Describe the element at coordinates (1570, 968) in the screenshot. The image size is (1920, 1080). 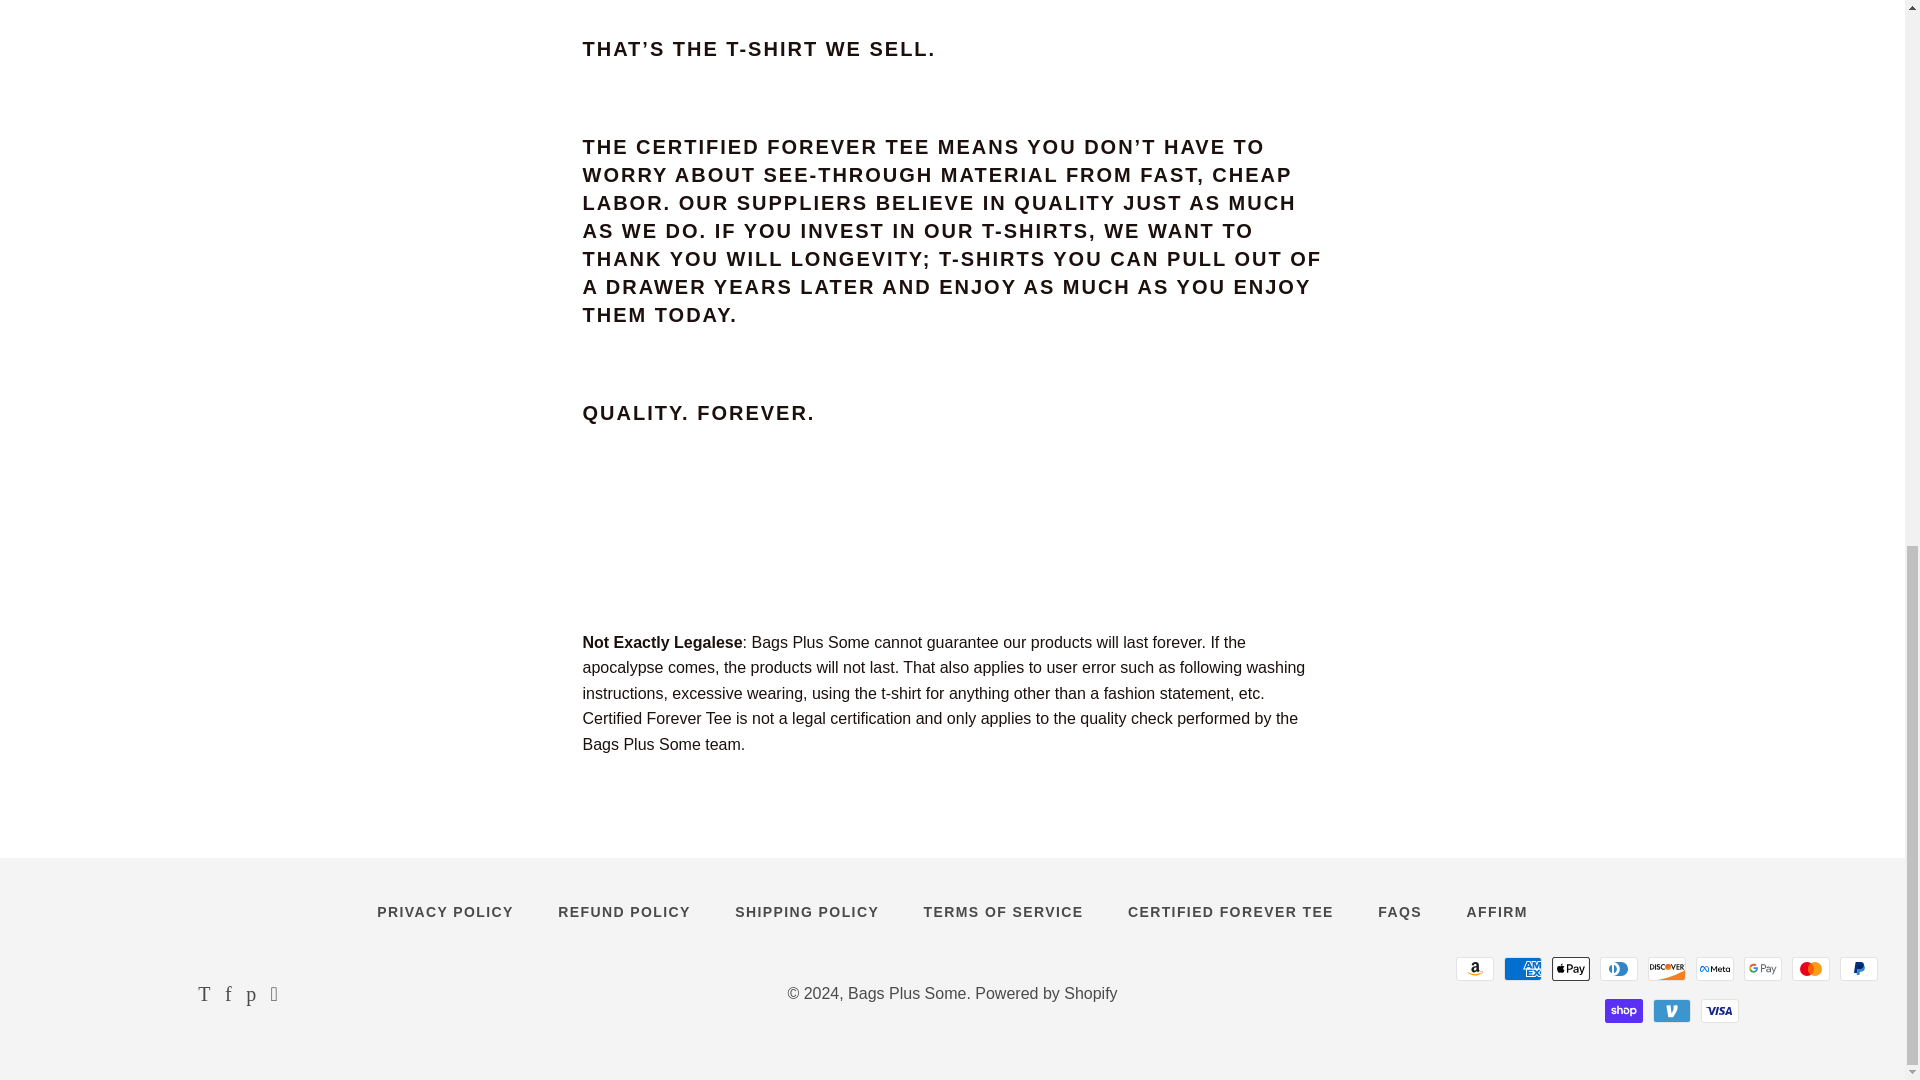
I see `Apple Pay` at that location.